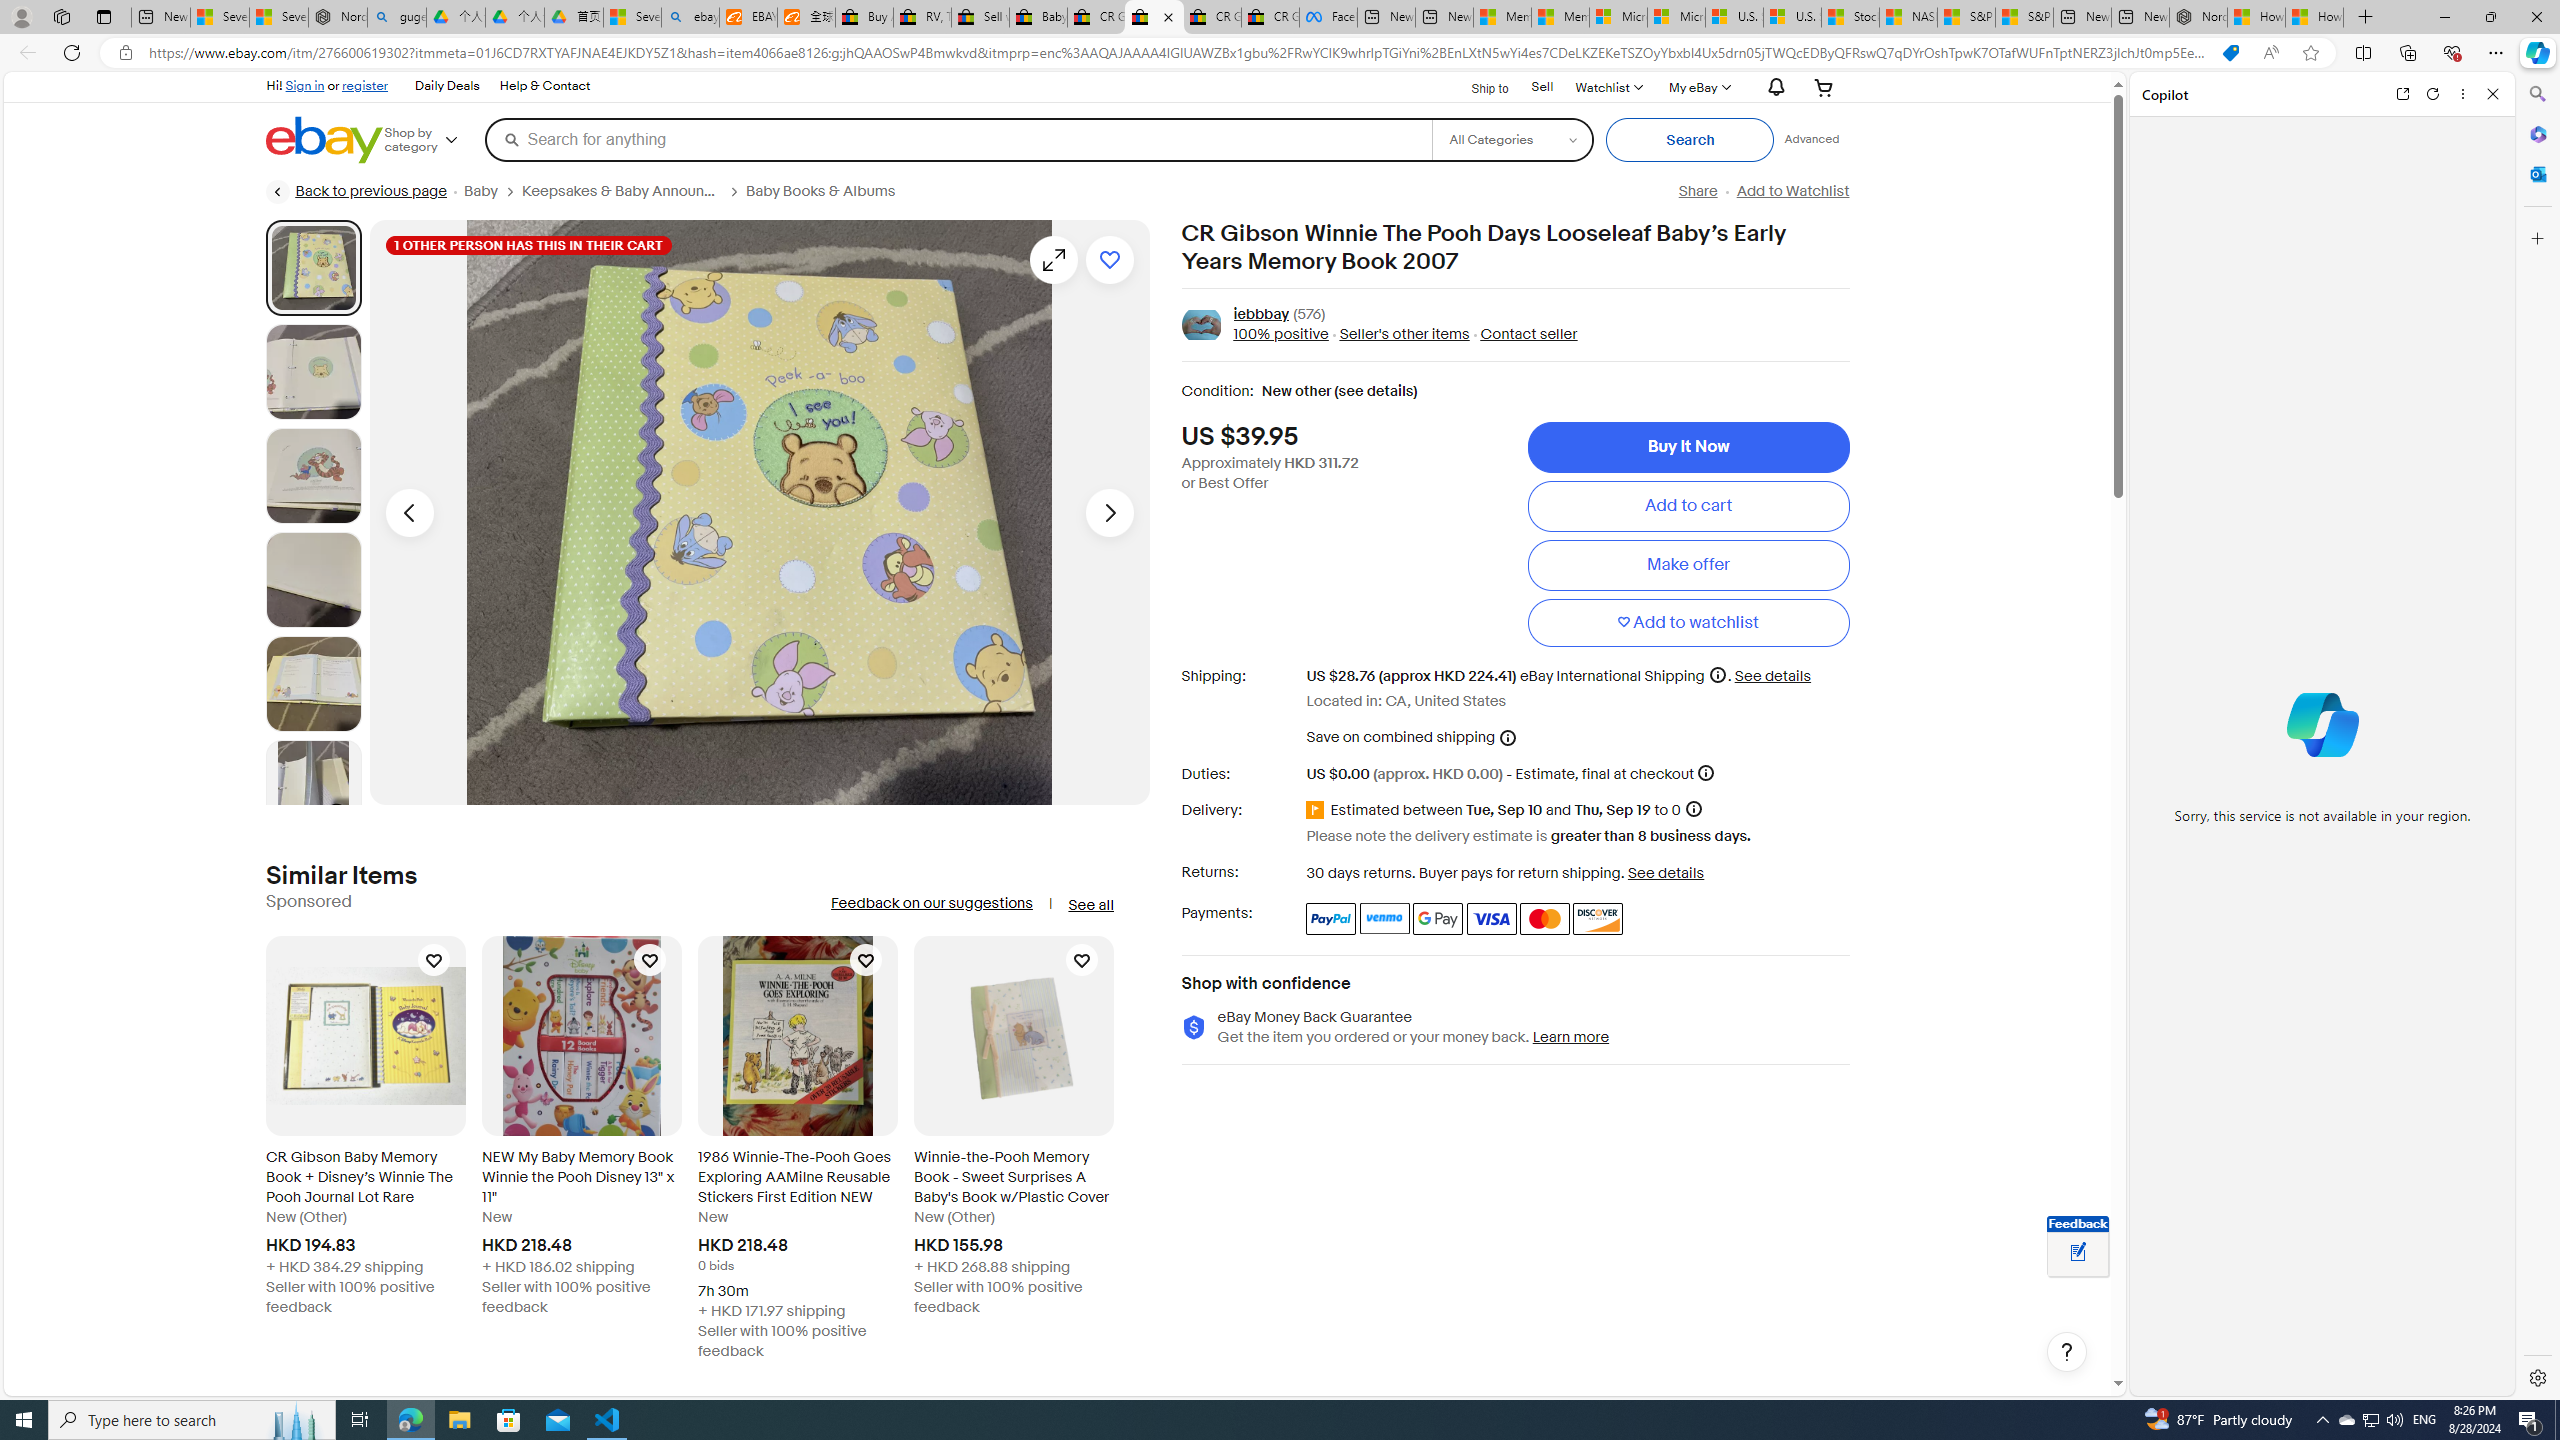 The image size is (2560, 1440). Describe the element at coordinates (364, 85) in the screenshot. I see `register` at that location.